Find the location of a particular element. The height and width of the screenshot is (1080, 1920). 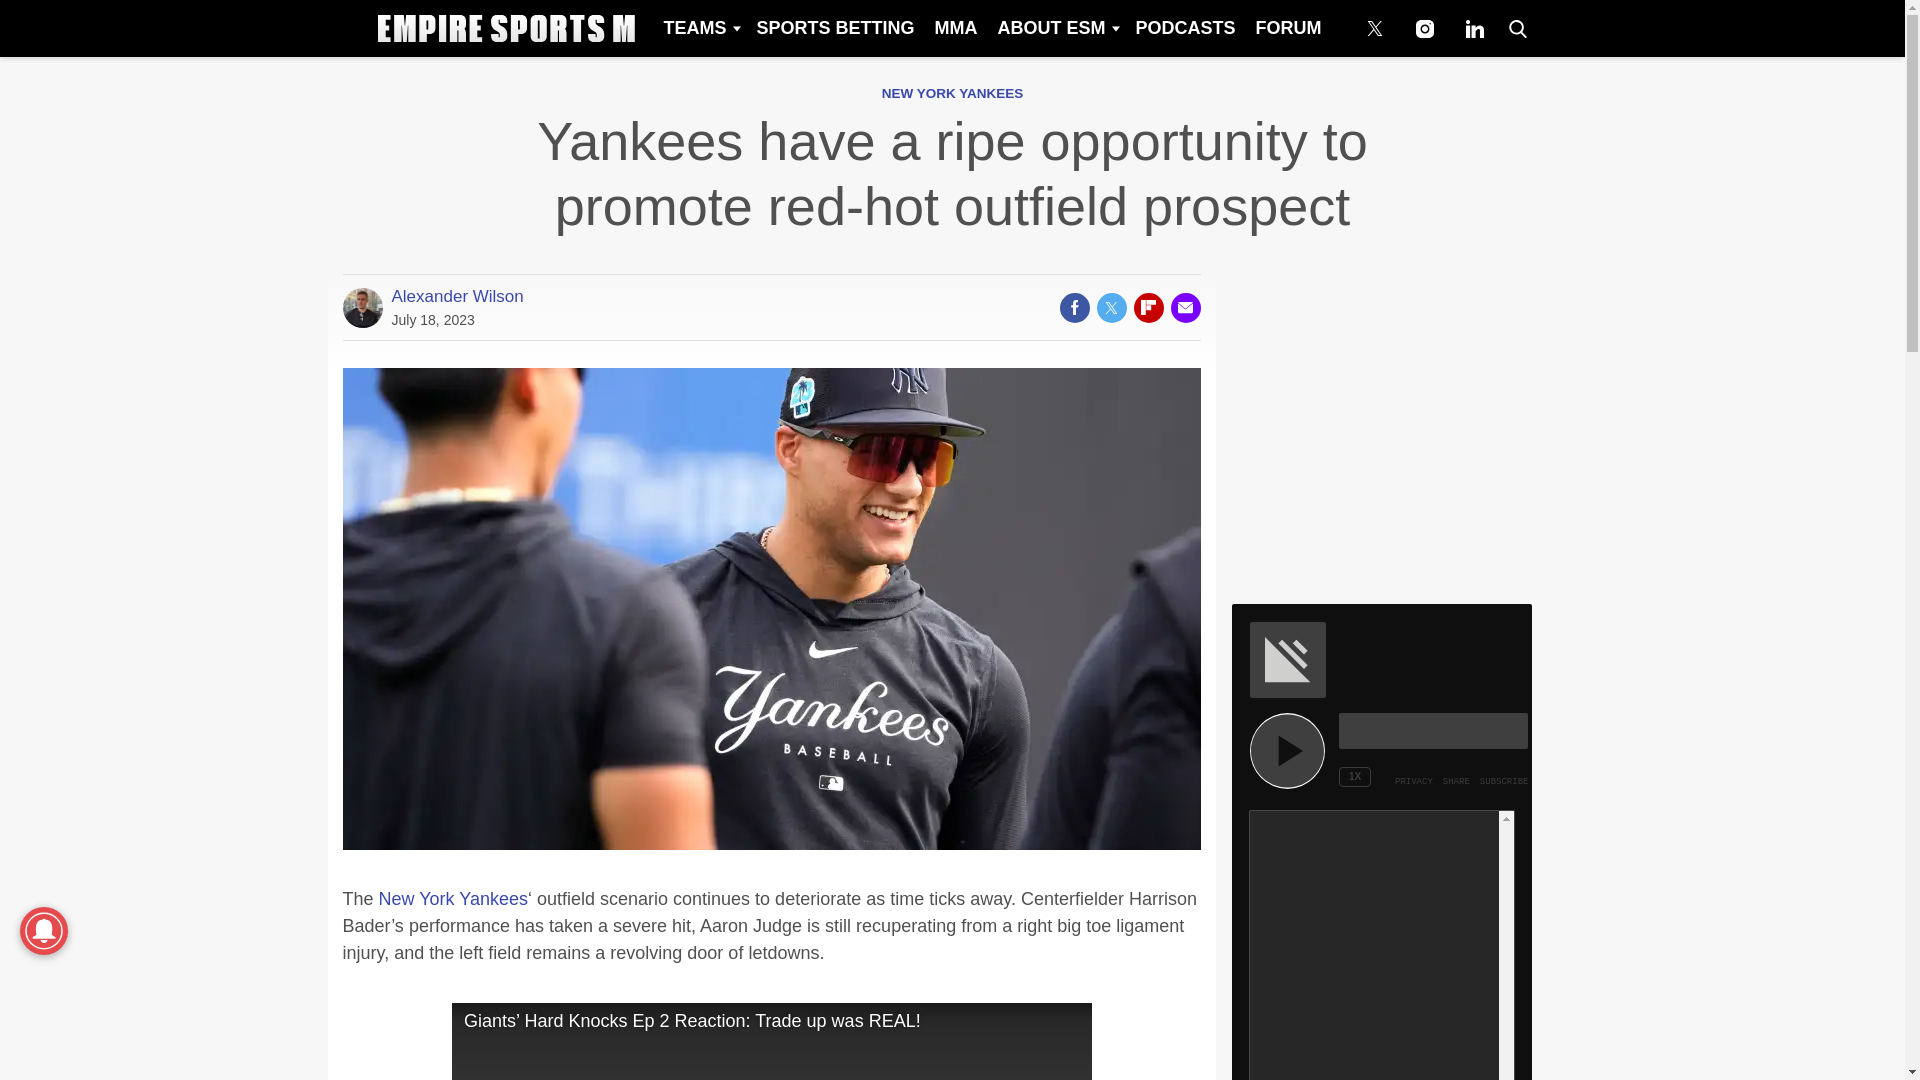

MMA is located at coordinates (954, 28).